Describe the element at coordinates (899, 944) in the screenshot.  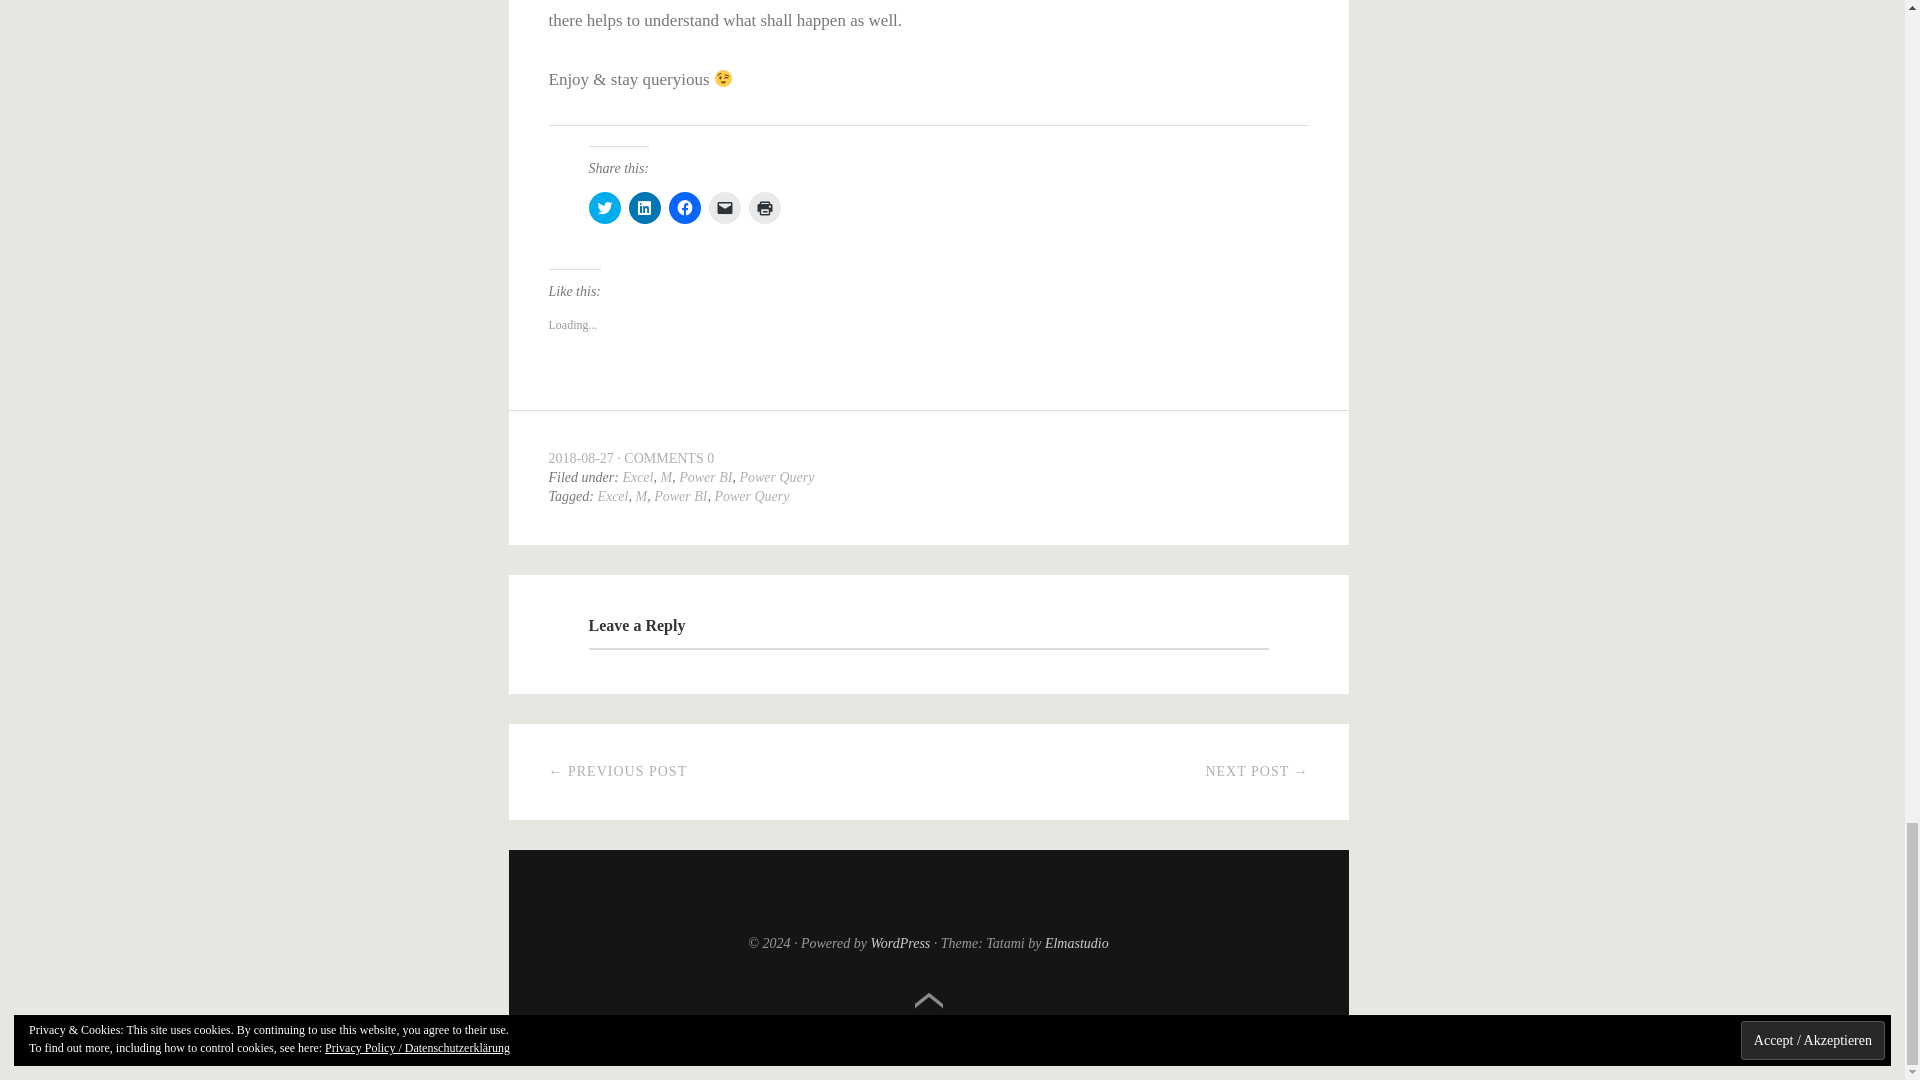
I see `Semantic Personal Publishing Platform` at that location.